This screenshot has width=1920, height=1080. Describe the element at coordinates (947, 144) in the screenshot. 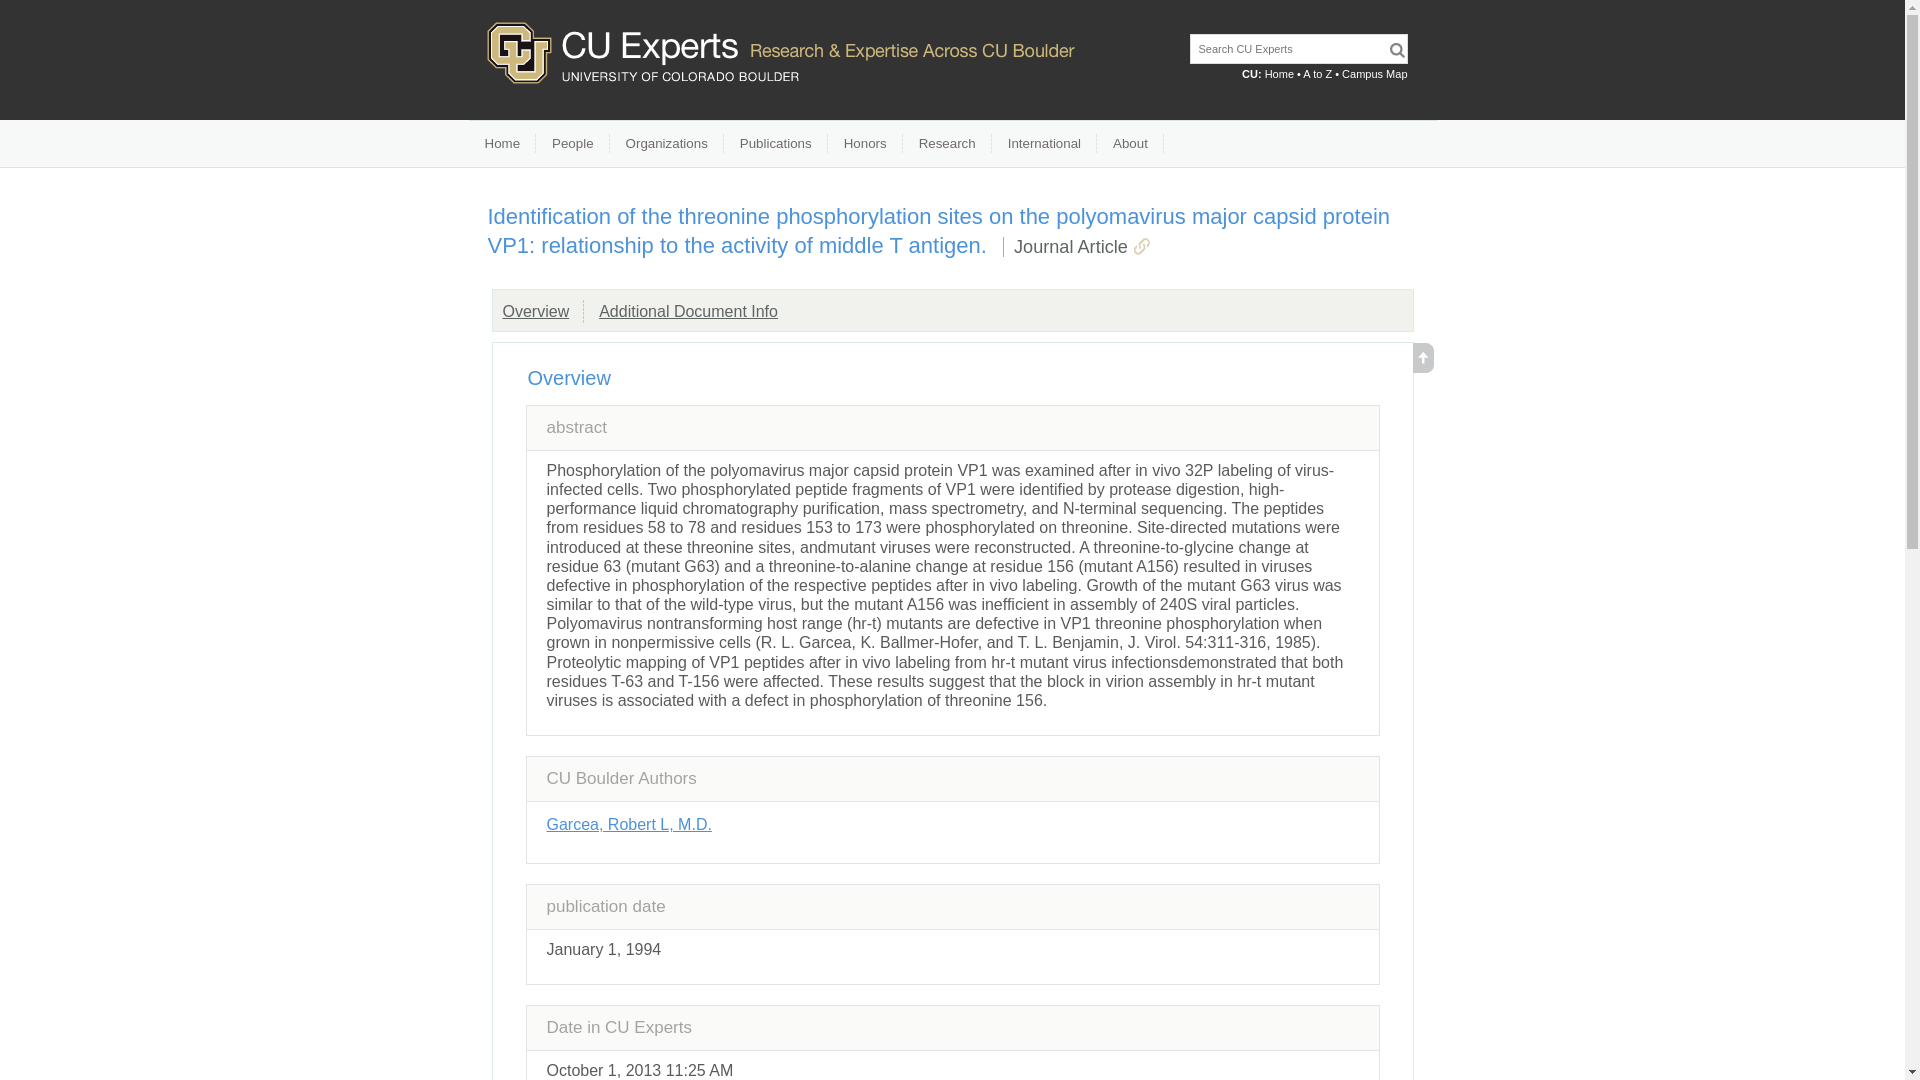

I see `menu item` at that location.